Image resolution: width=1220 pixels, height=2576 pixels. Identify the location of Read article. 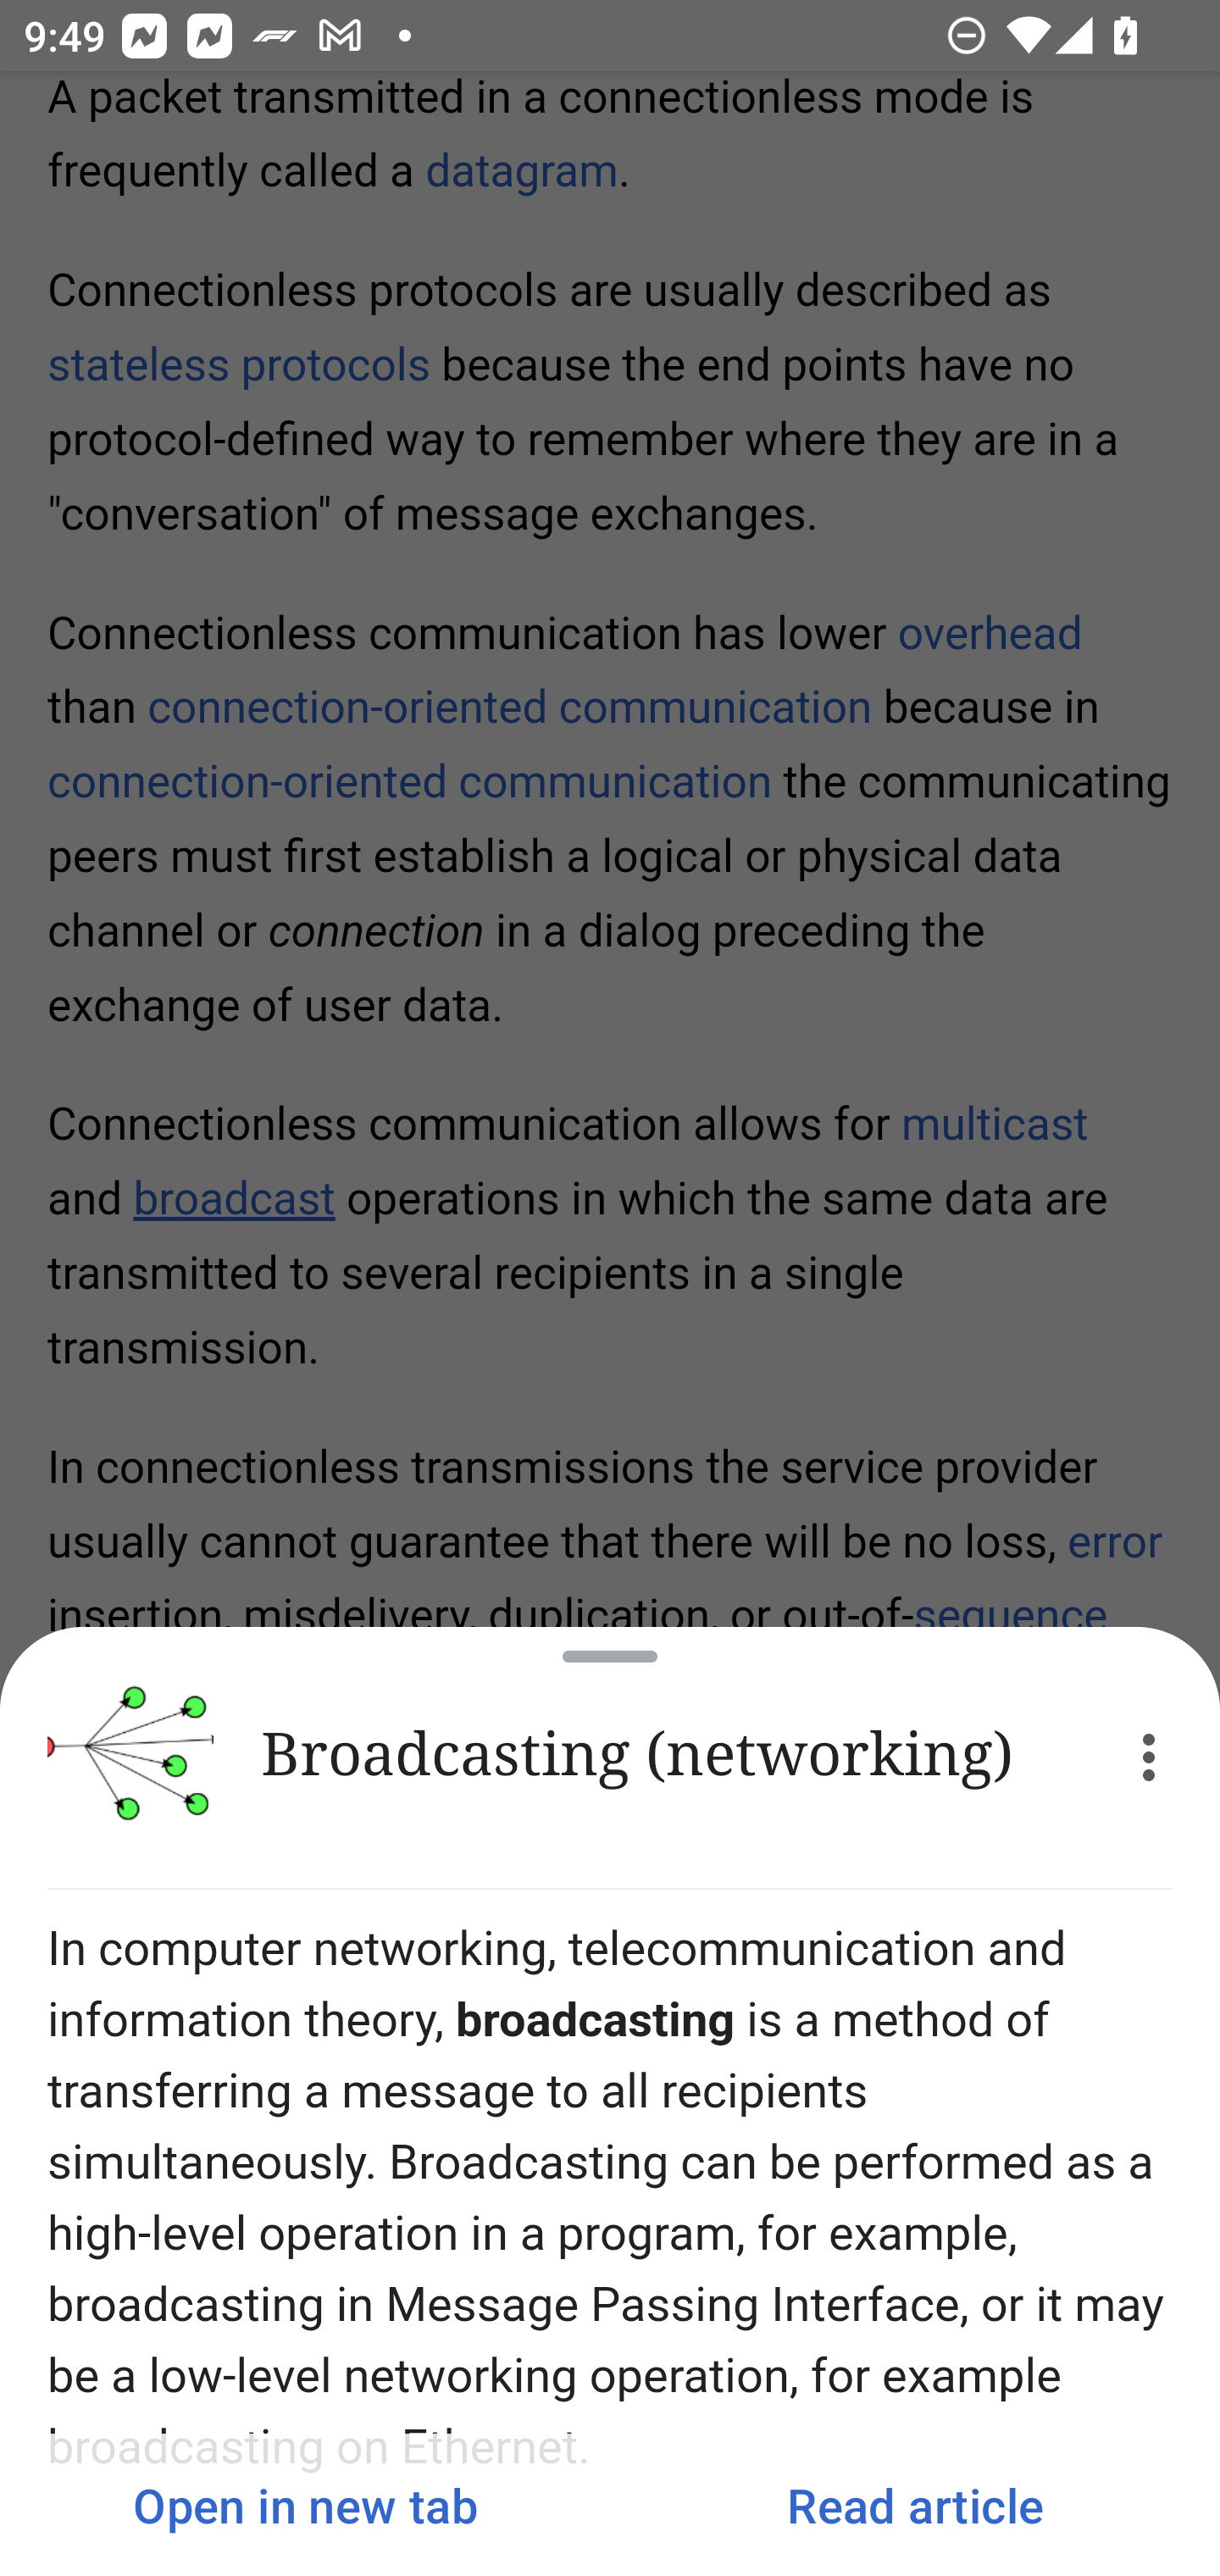
(915, 2505).